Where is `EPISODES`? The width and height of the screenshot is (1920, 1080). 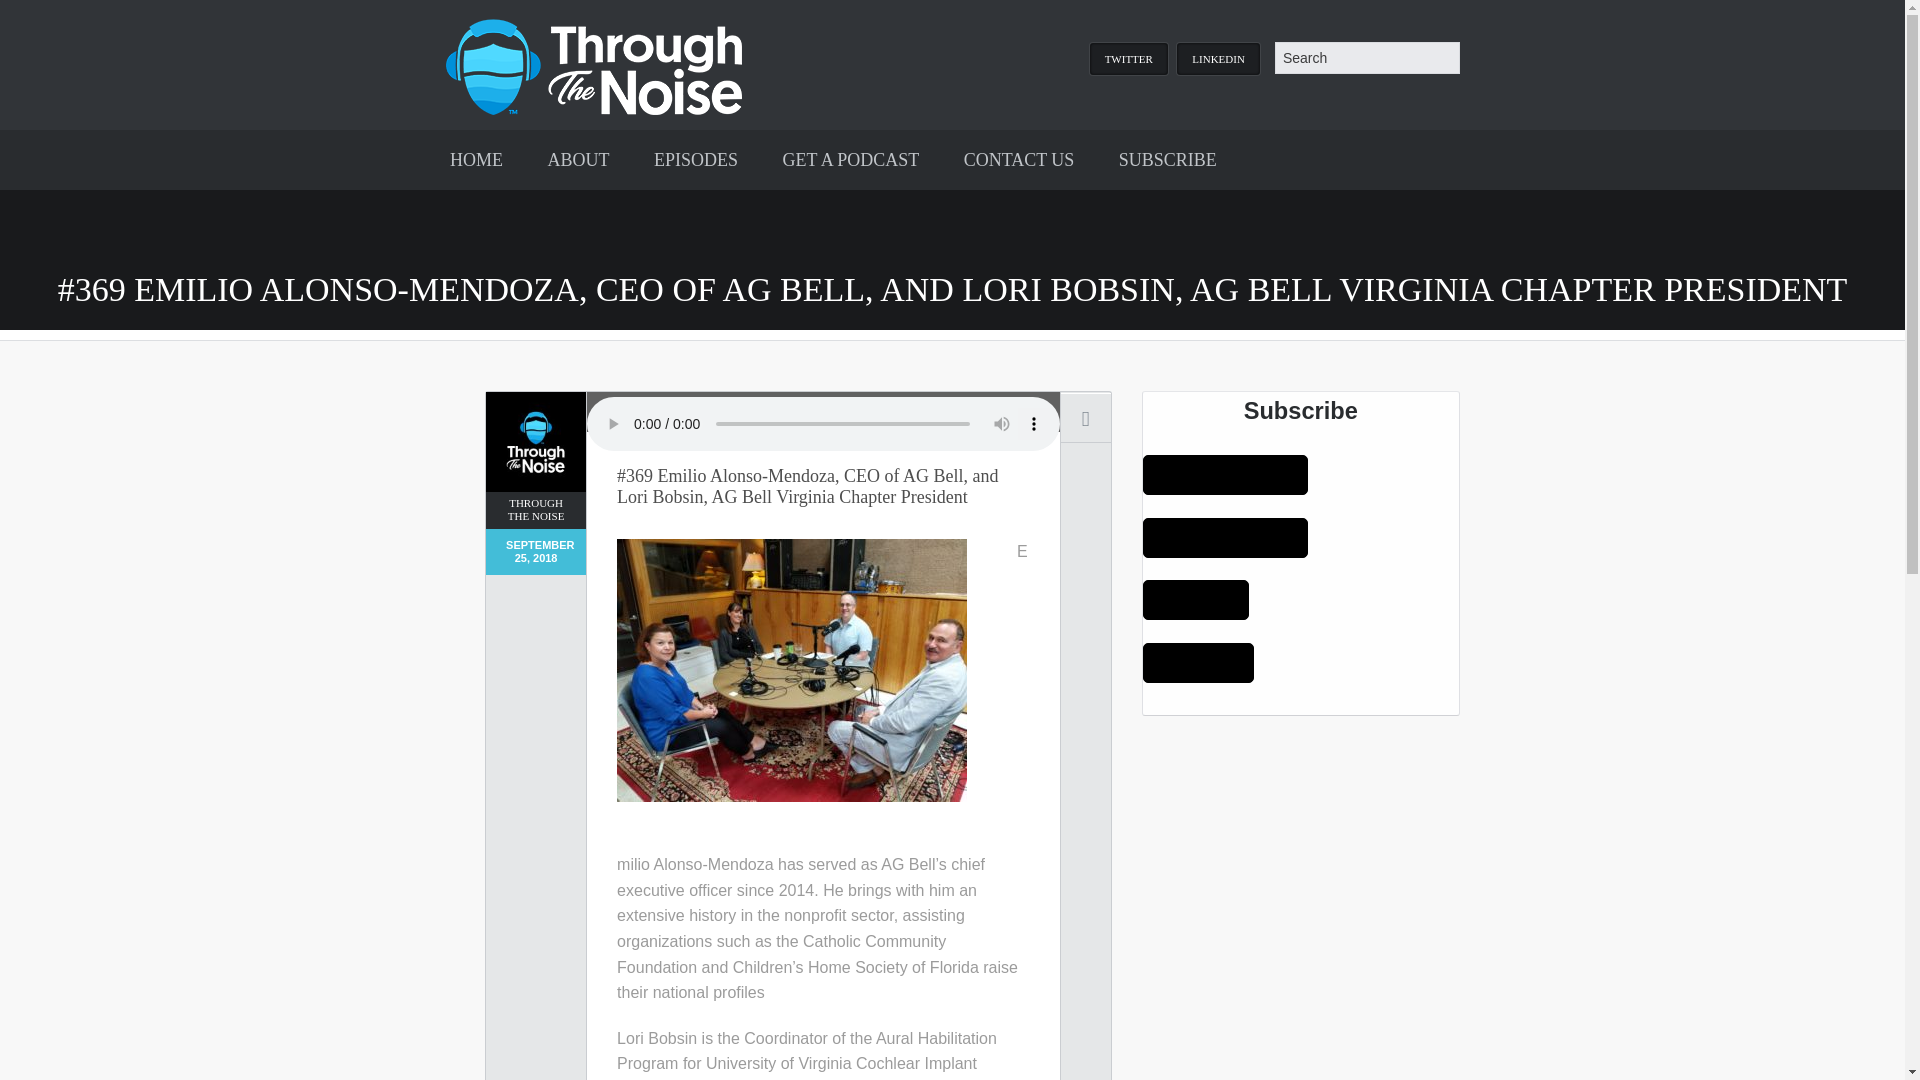 EPISODES is located at coordinates (696, 160).